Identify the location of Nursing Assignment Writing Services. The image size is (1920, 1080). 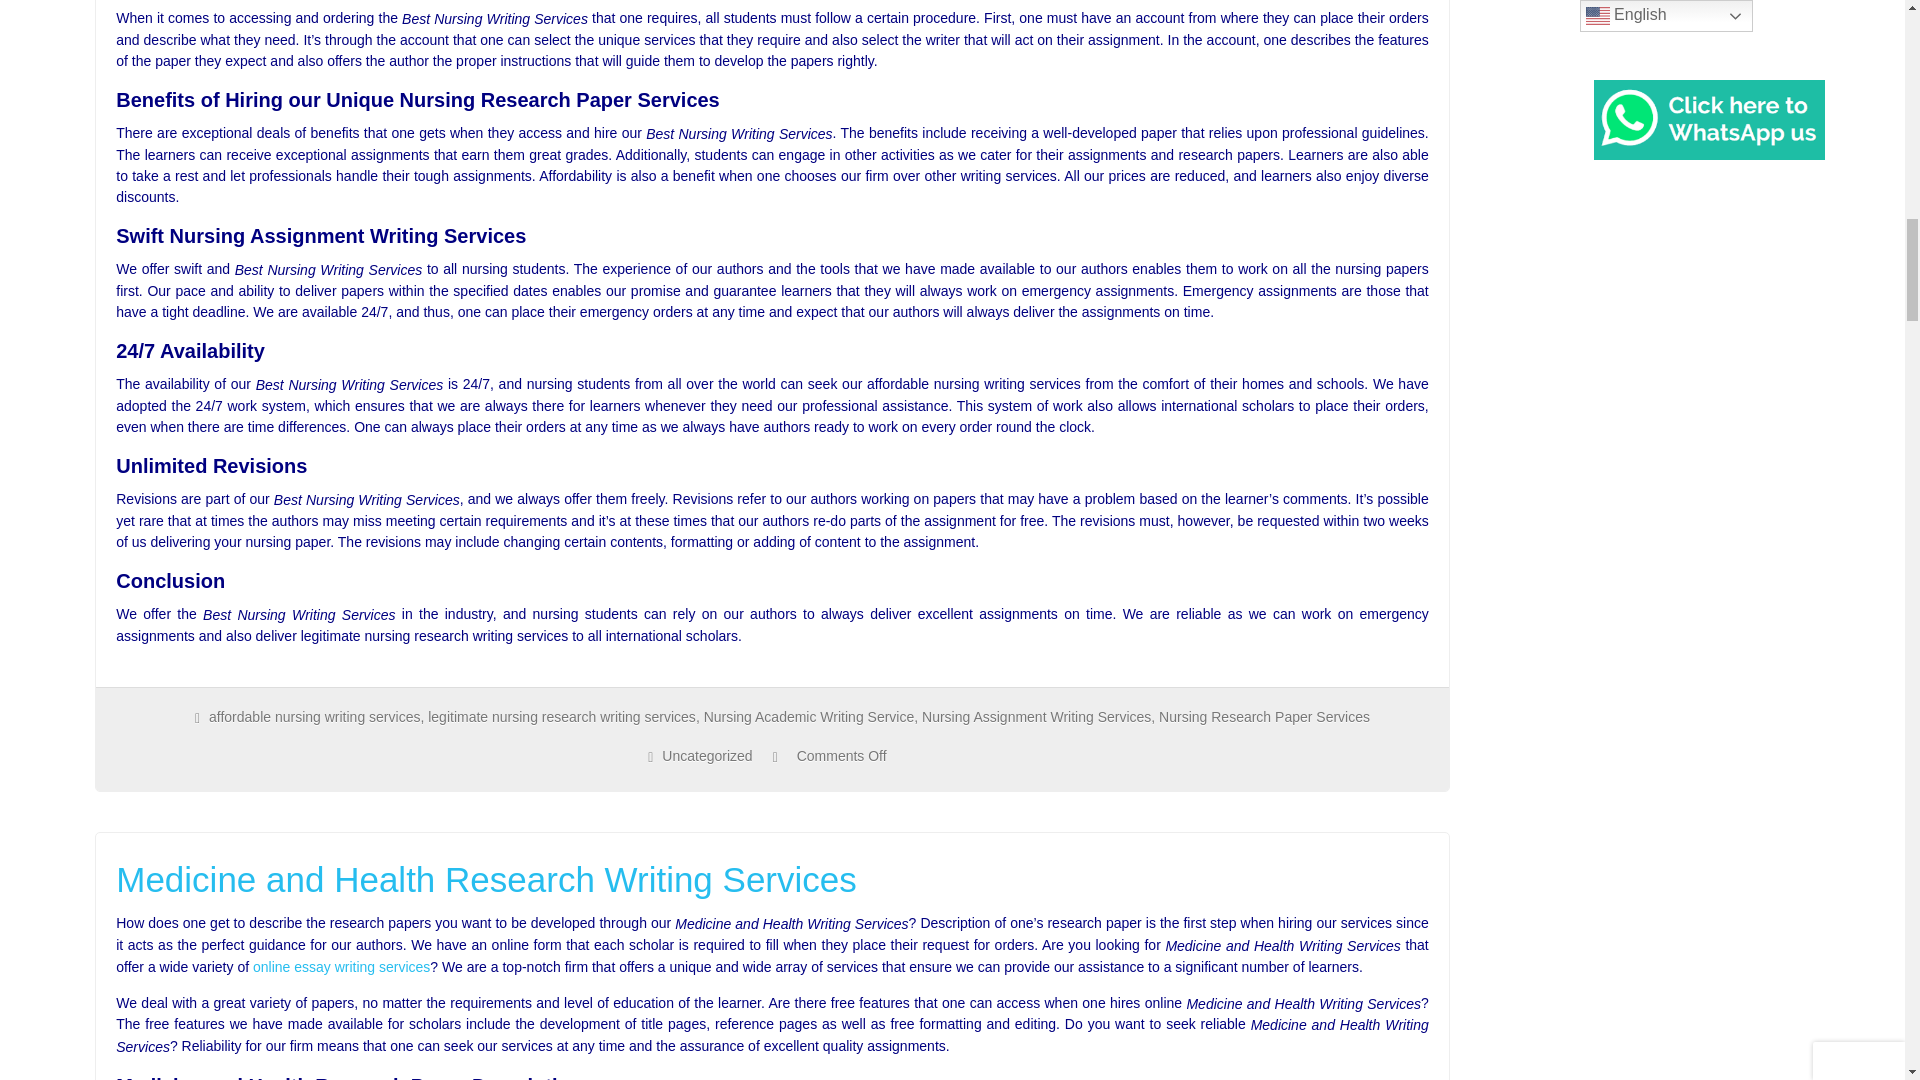
(1036, 716).